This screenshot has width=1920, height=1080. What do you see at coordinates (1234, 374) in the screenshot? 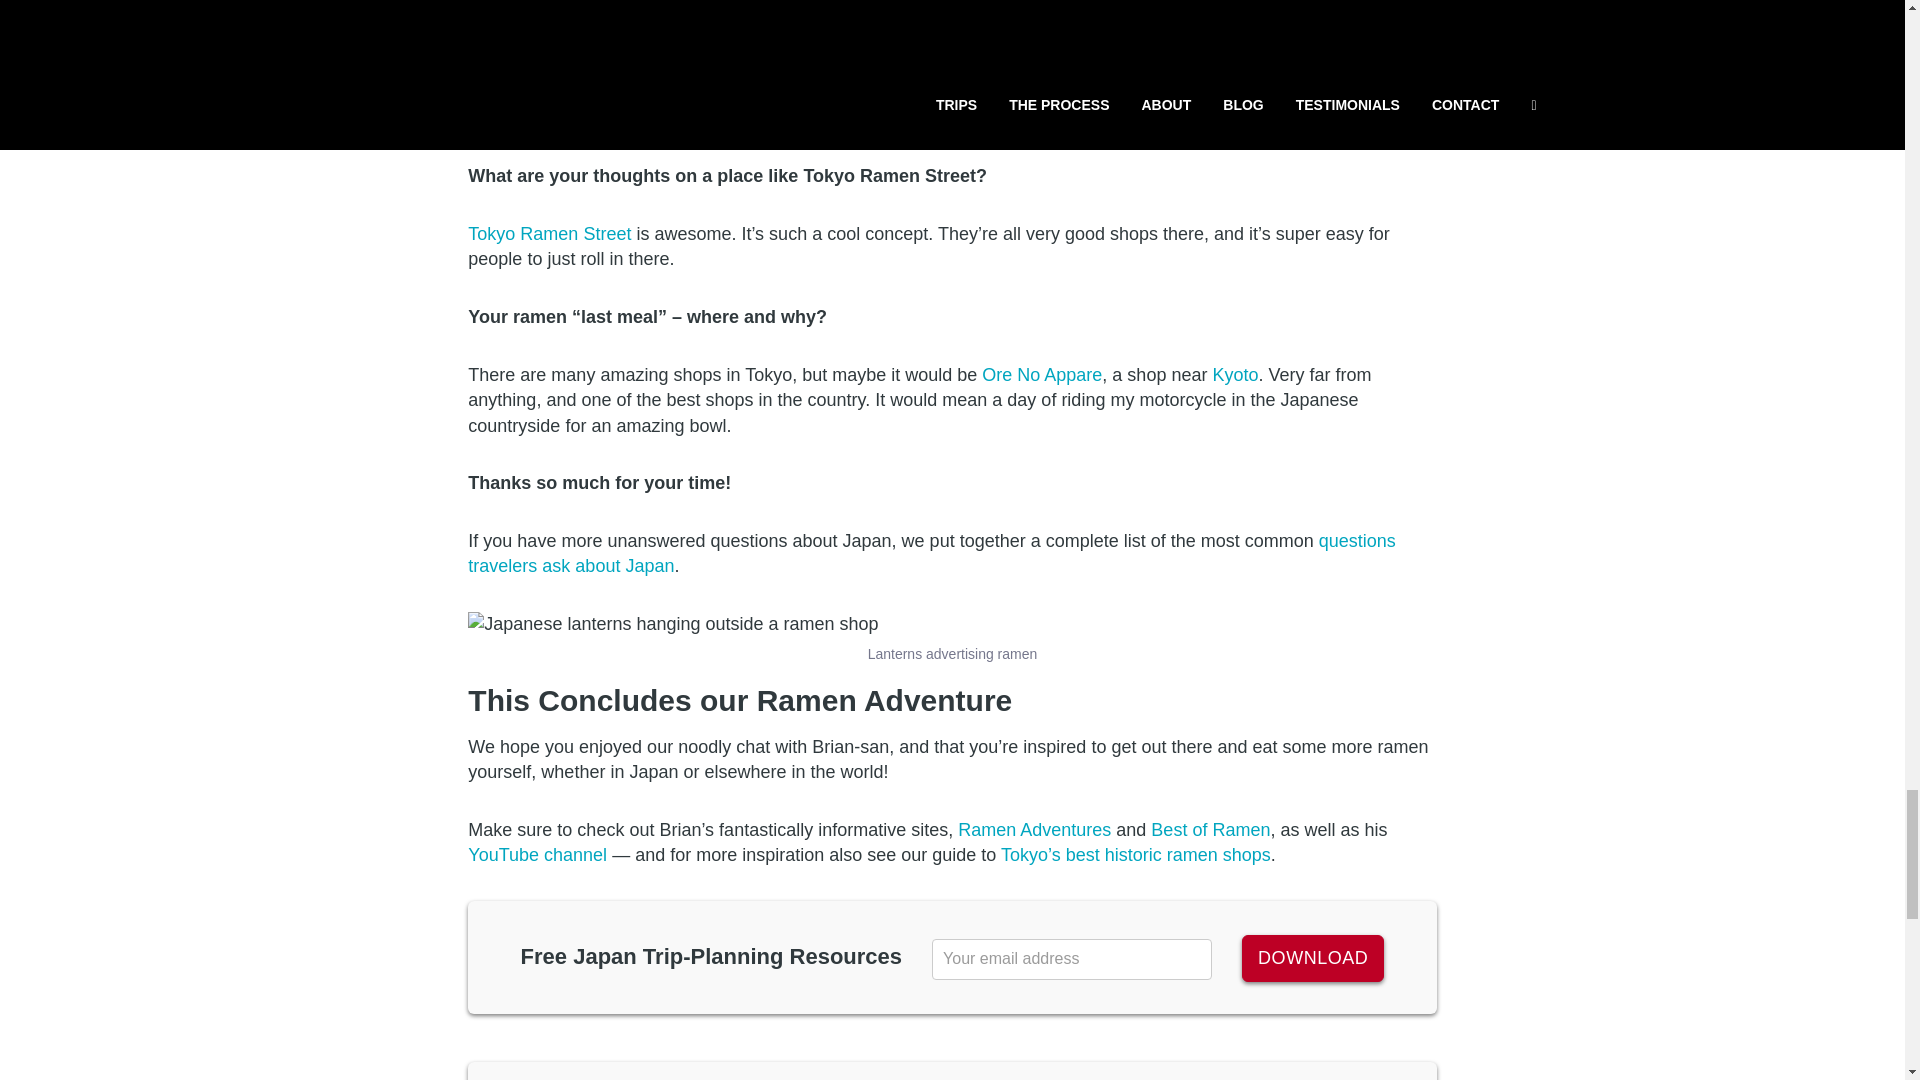
I see `Kyoto` at bounding box center [1234, 374].